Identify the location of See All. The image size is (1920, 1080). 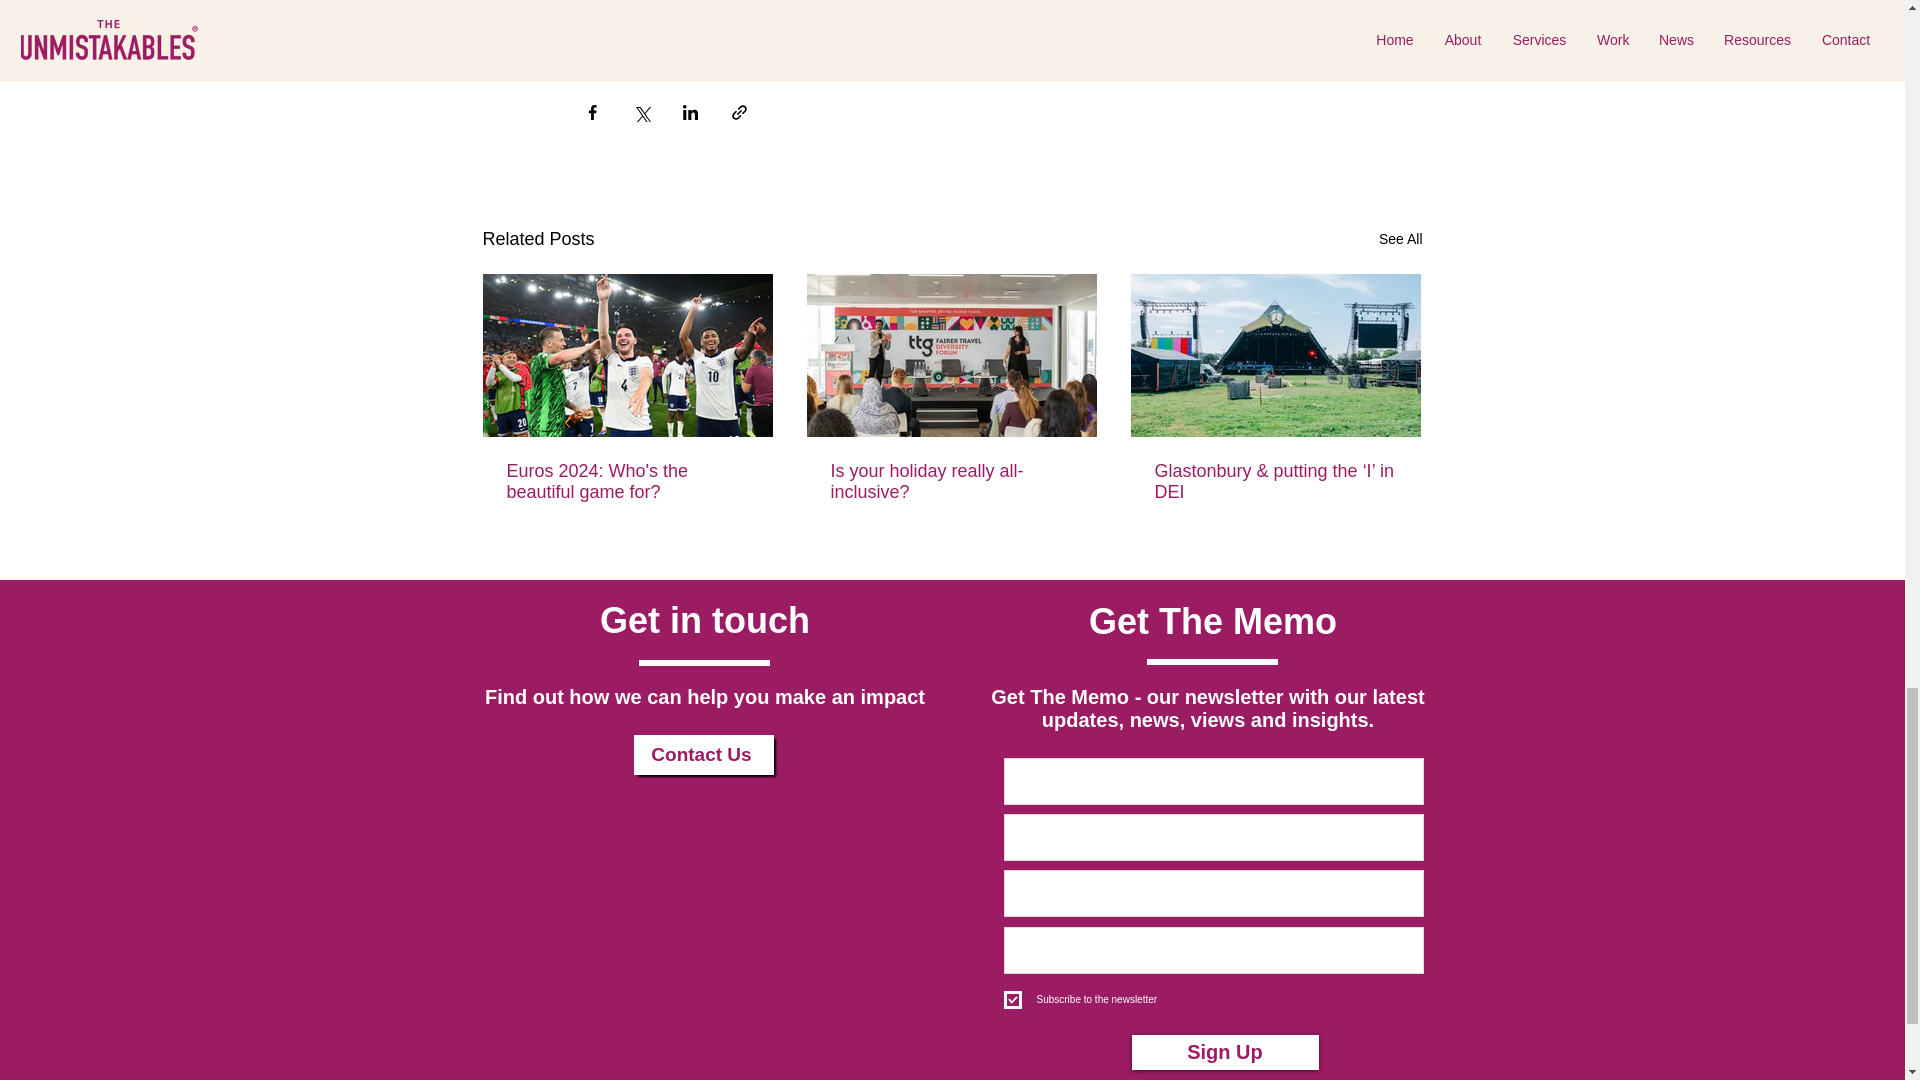
(1400, 238).